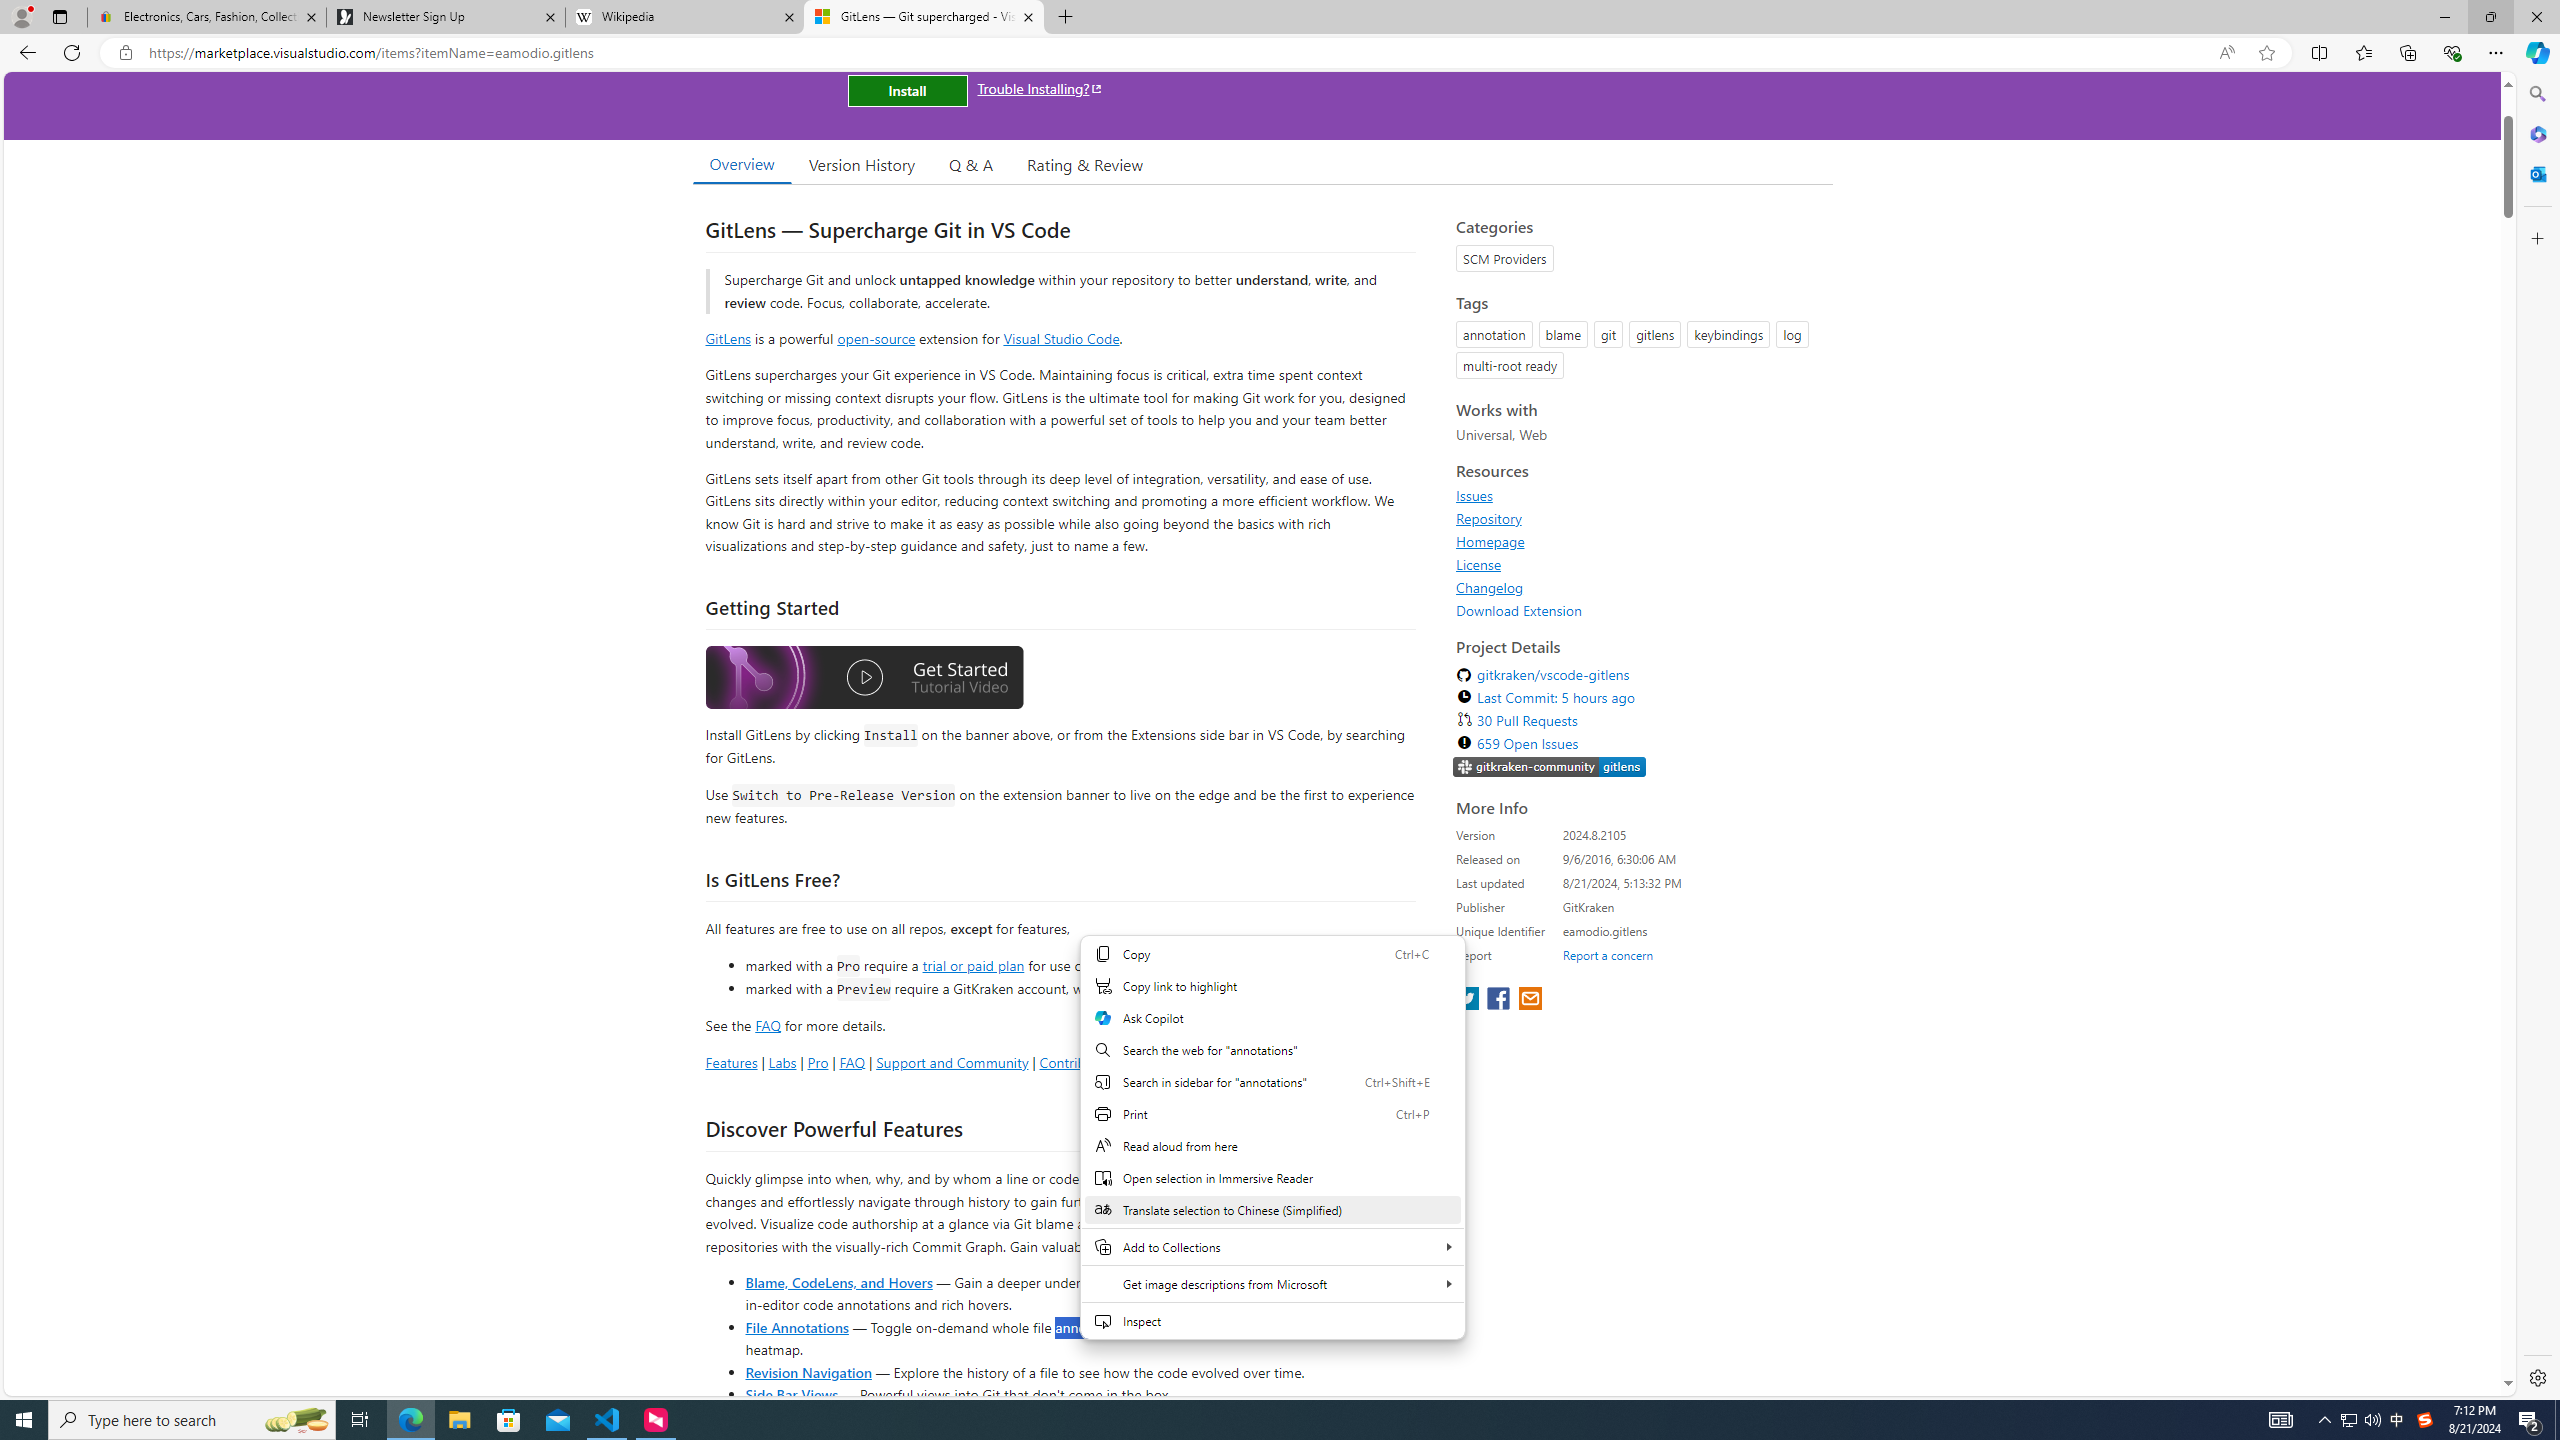 This screenshot has width=2560, height=1440. I want to click on Wikipedia, so click(686, 17).